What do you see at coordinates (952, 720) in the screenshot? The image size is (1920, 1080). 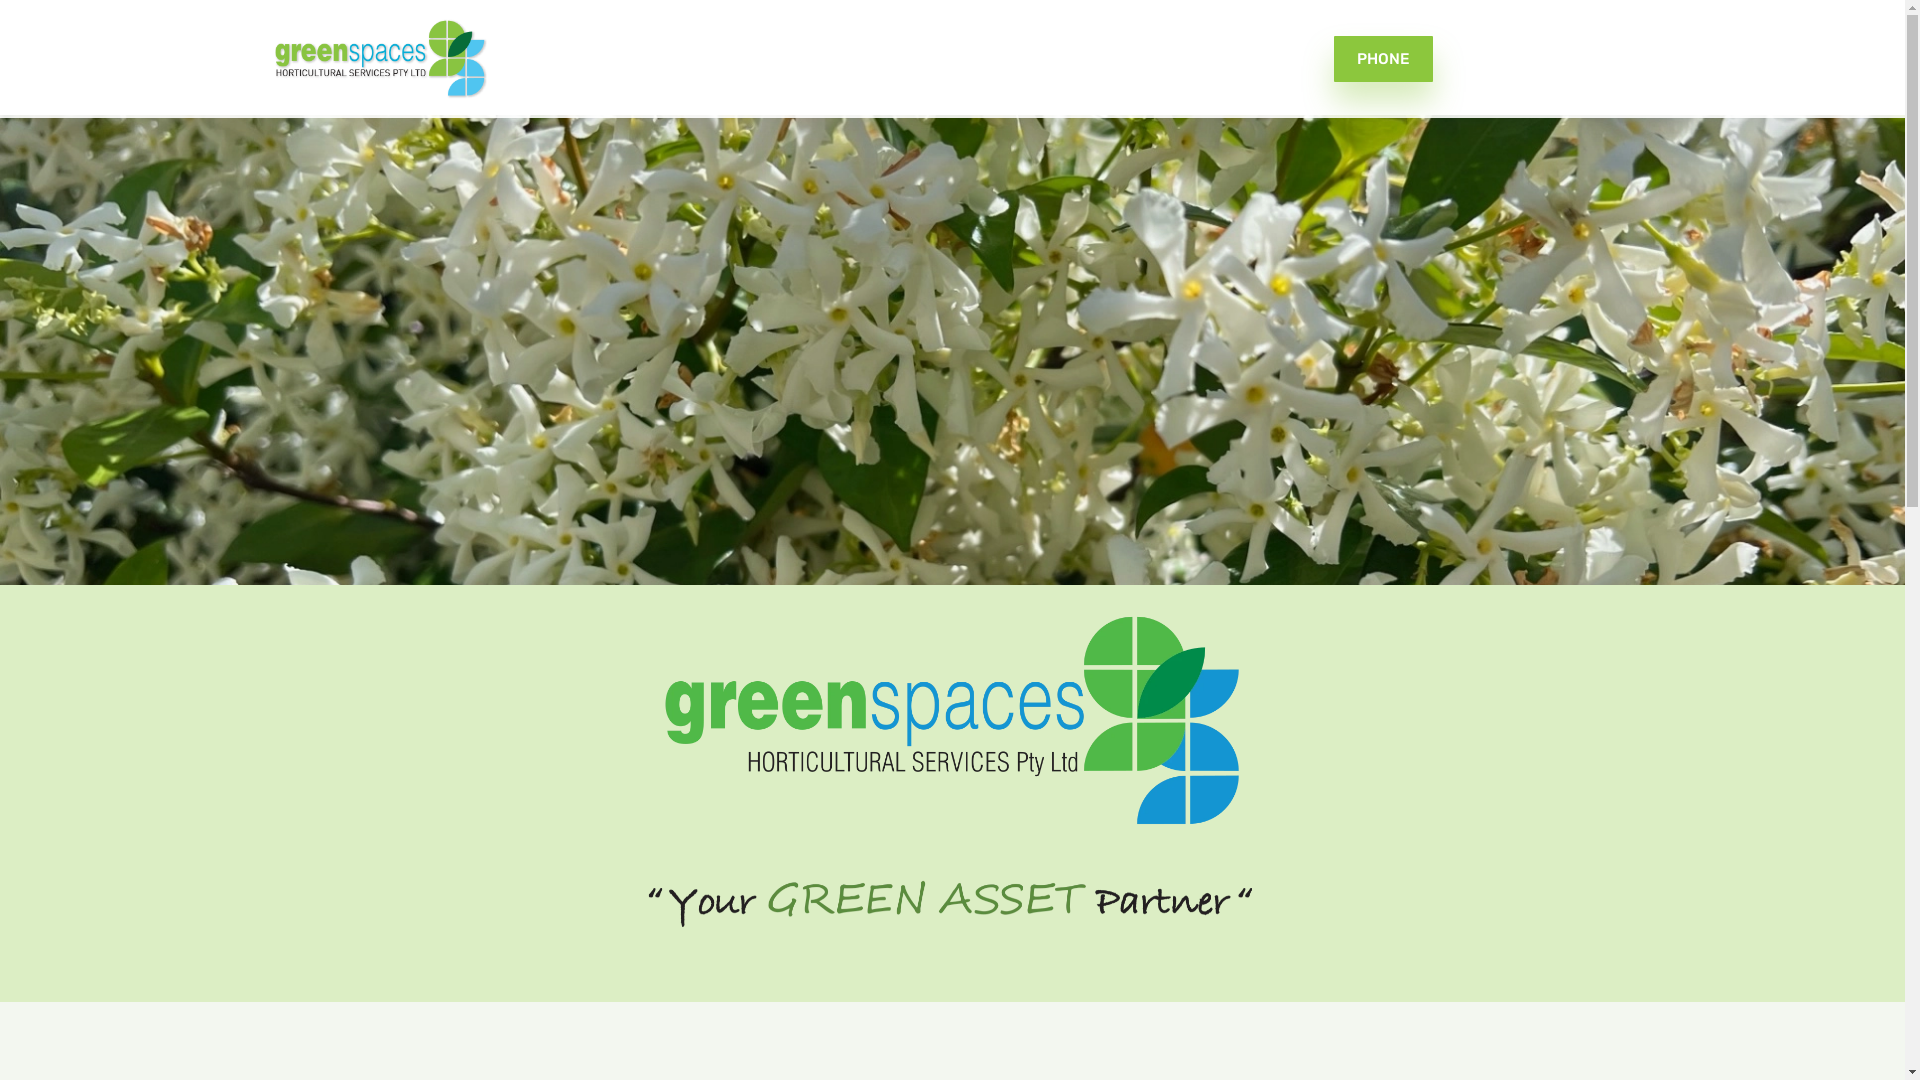 I see `gs-logo` at bounding box center [952, 720].